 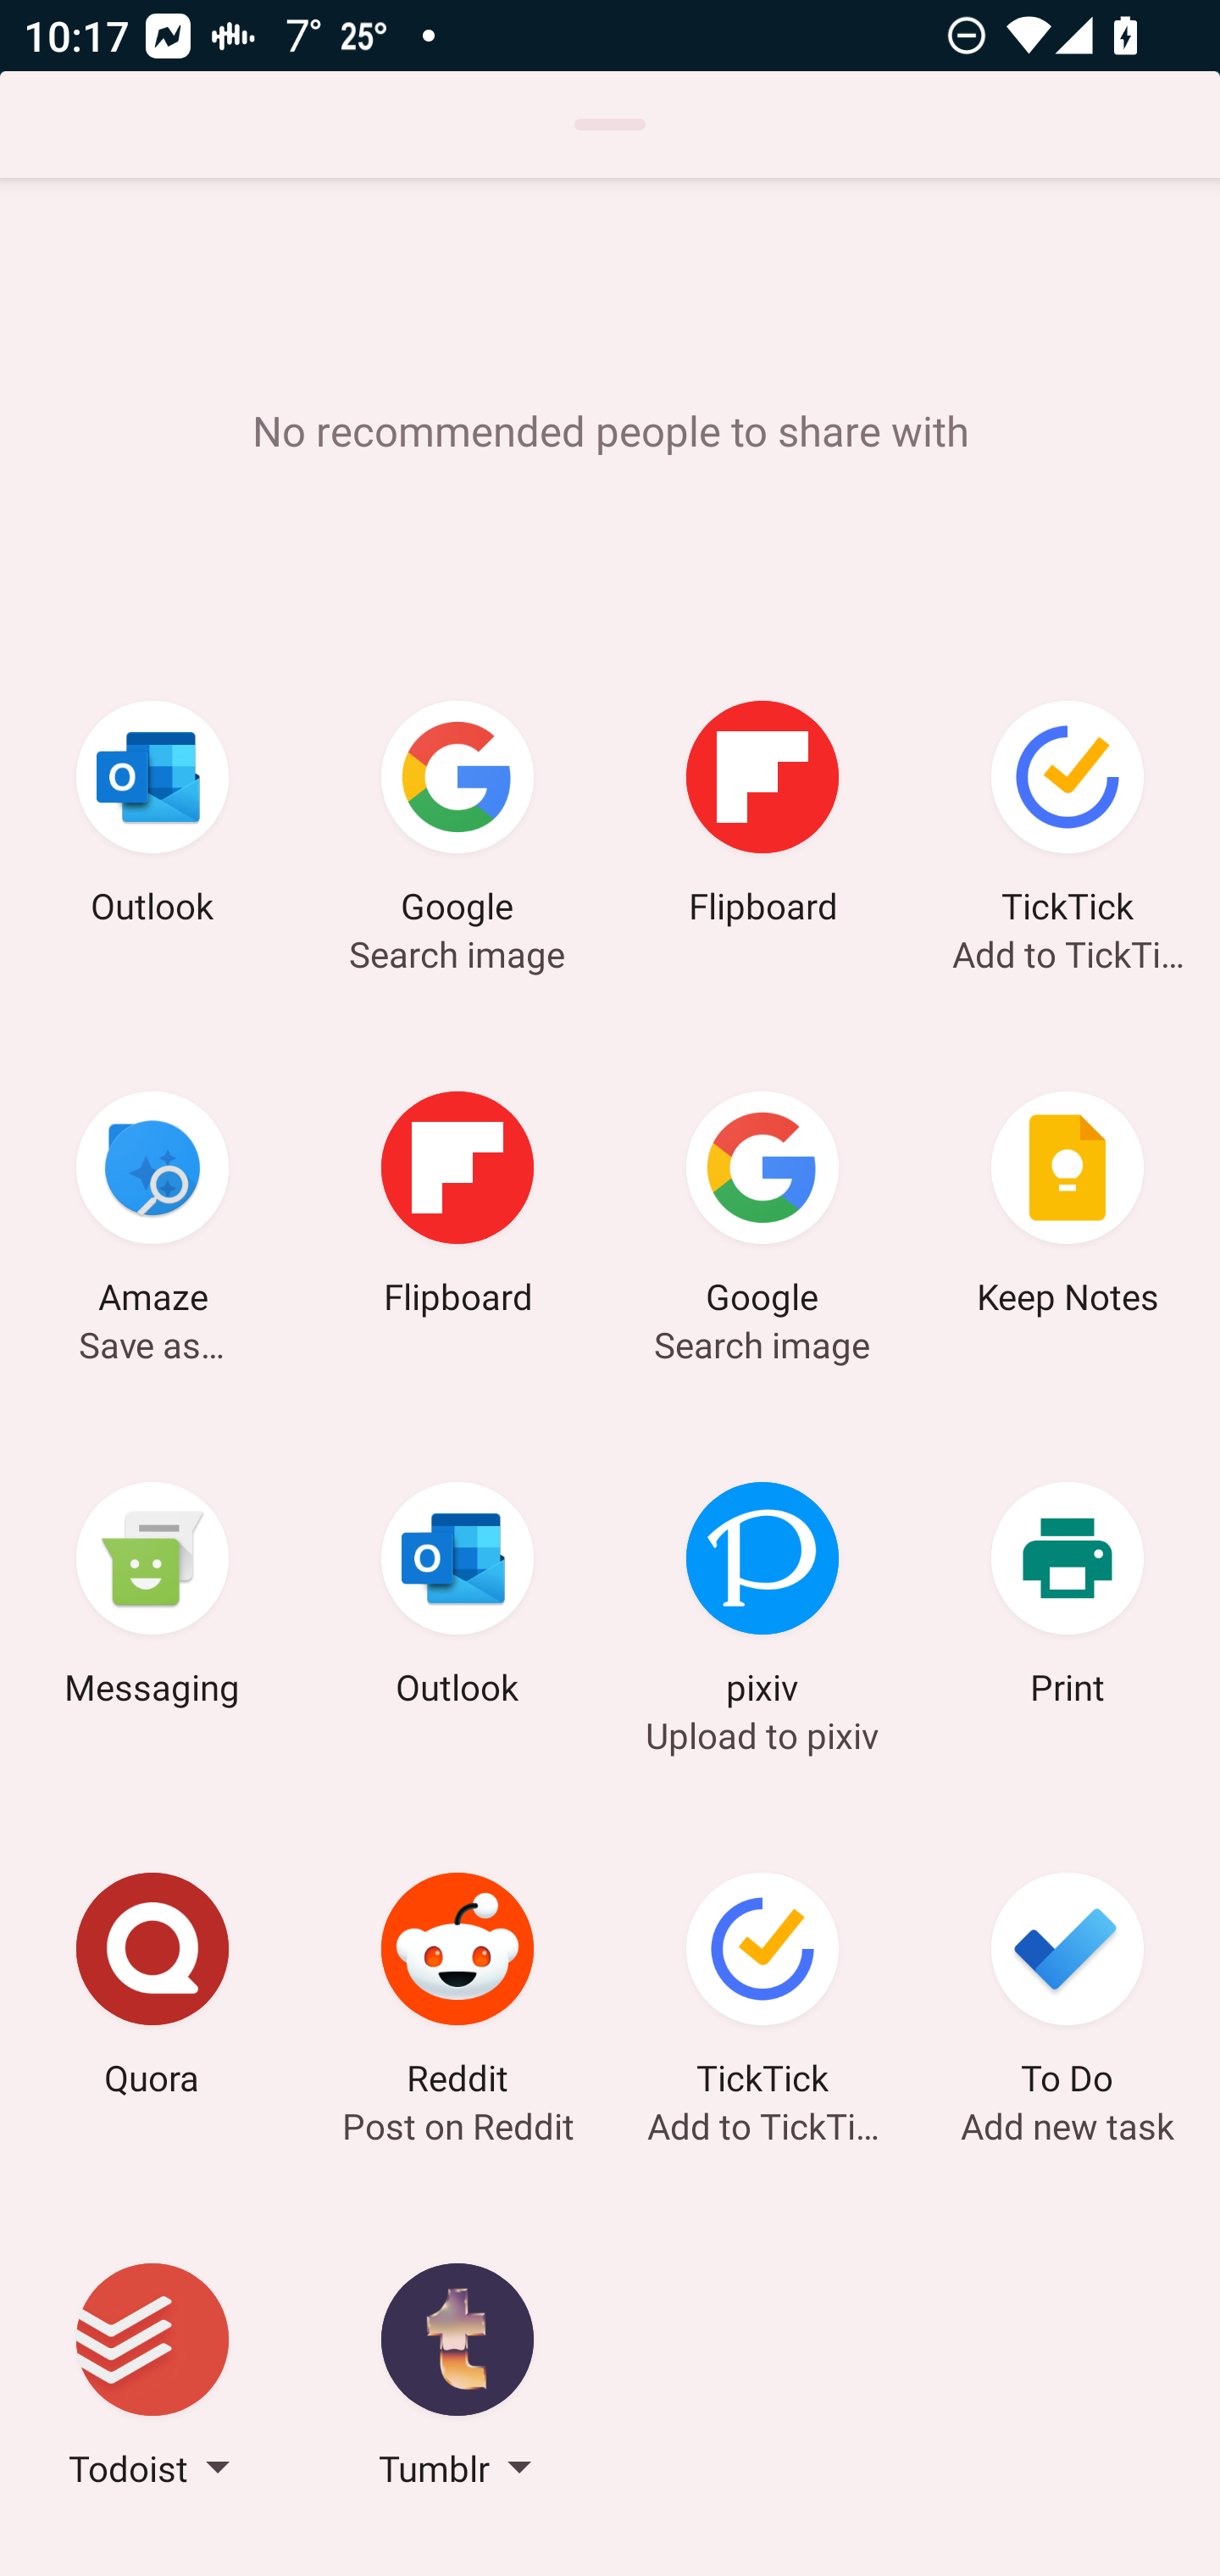 I want to click on Google Search image, so click(x=457, y=817).